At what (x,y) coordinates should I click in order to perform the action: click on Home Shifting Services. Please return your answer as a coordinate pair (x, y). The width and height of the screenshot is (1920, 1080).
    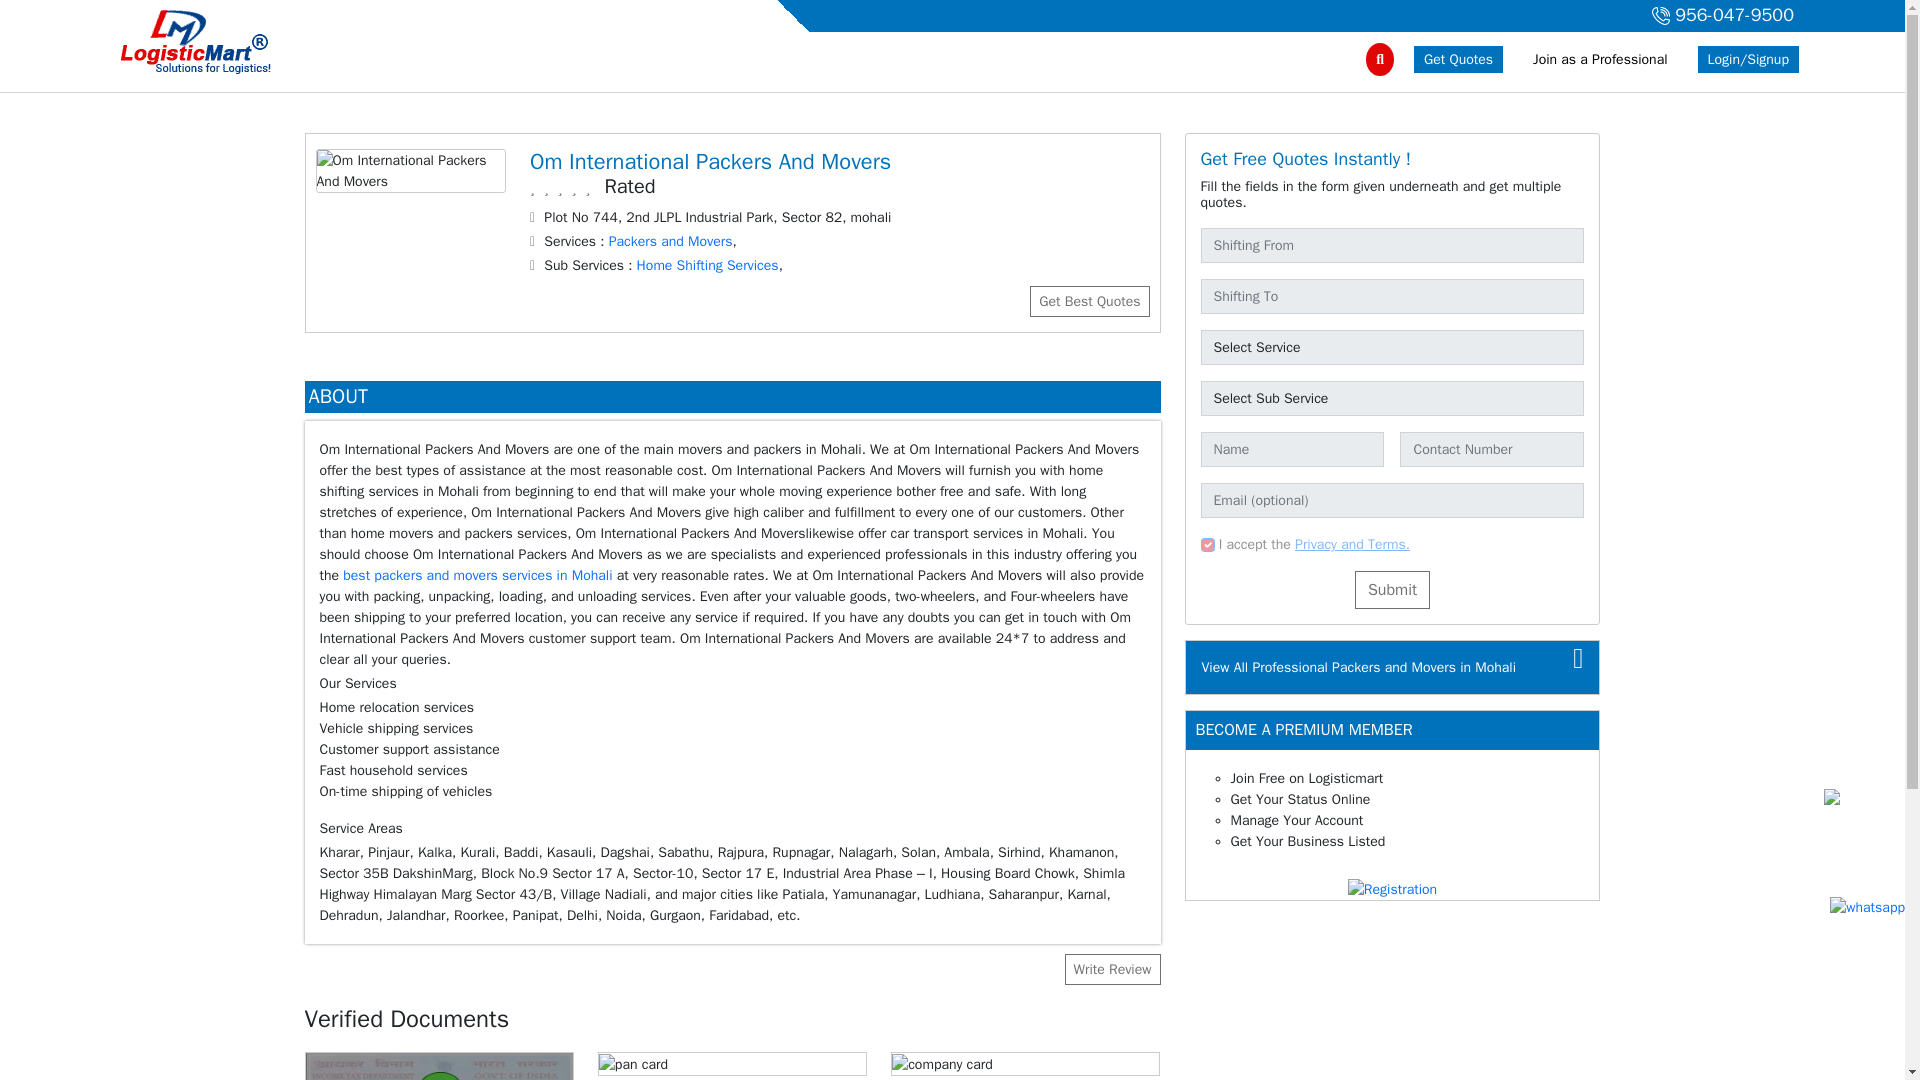
    Looking at the image, I should click on (708, 266).